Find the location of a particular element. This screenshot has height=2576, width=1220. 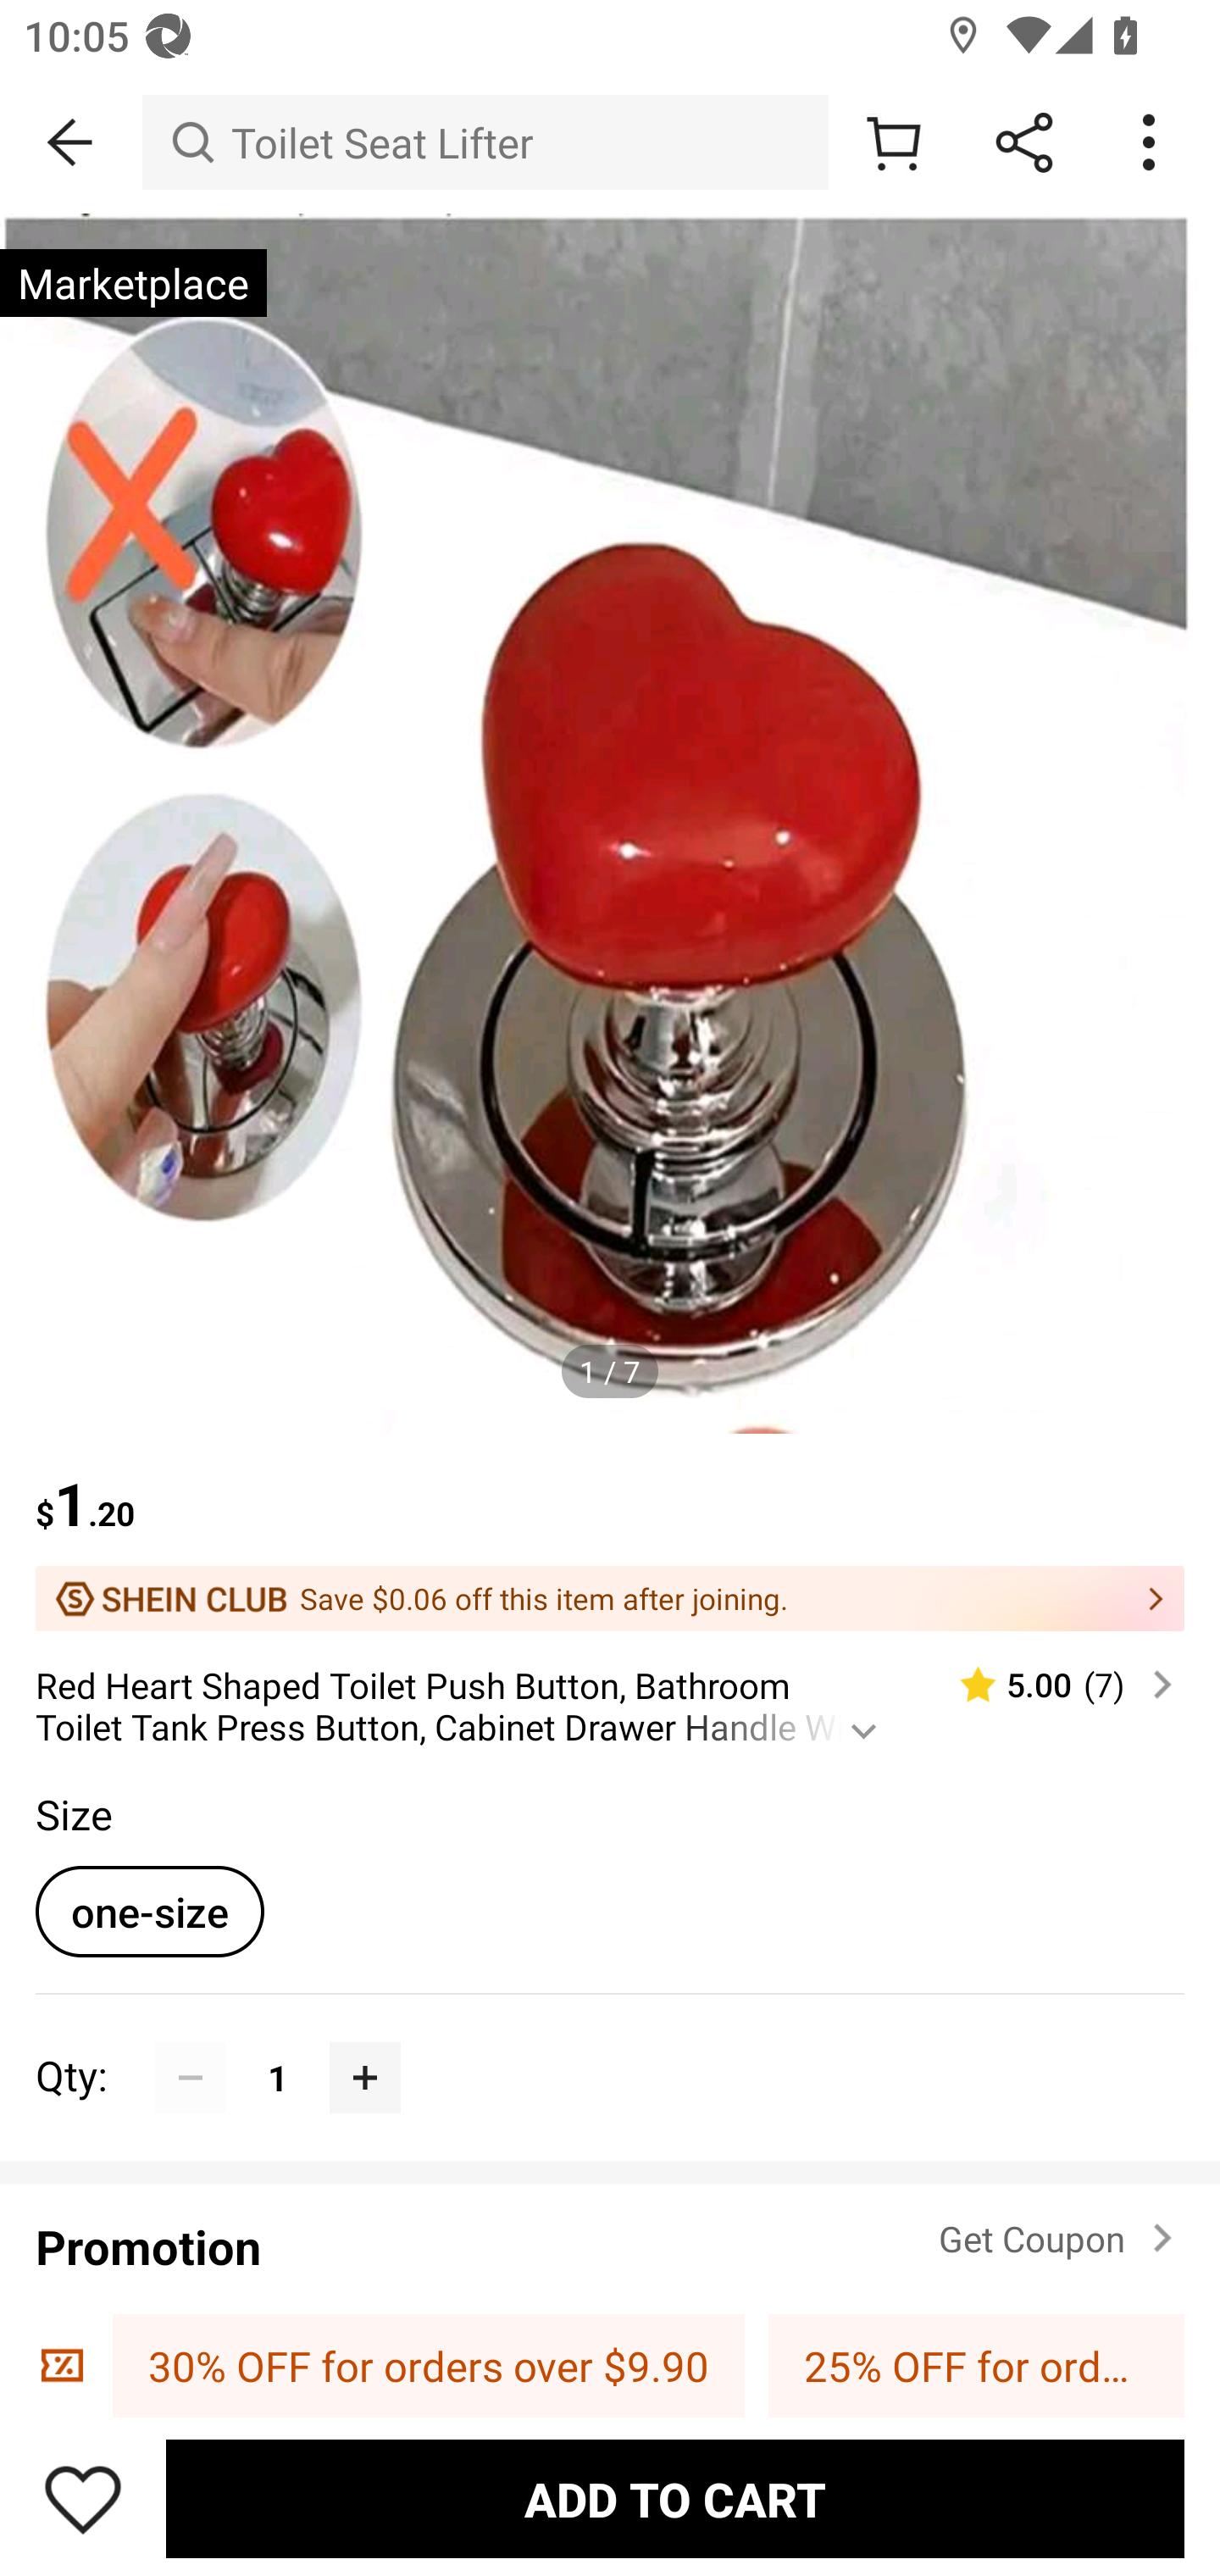

Save is located at coordinates (83, 2498).